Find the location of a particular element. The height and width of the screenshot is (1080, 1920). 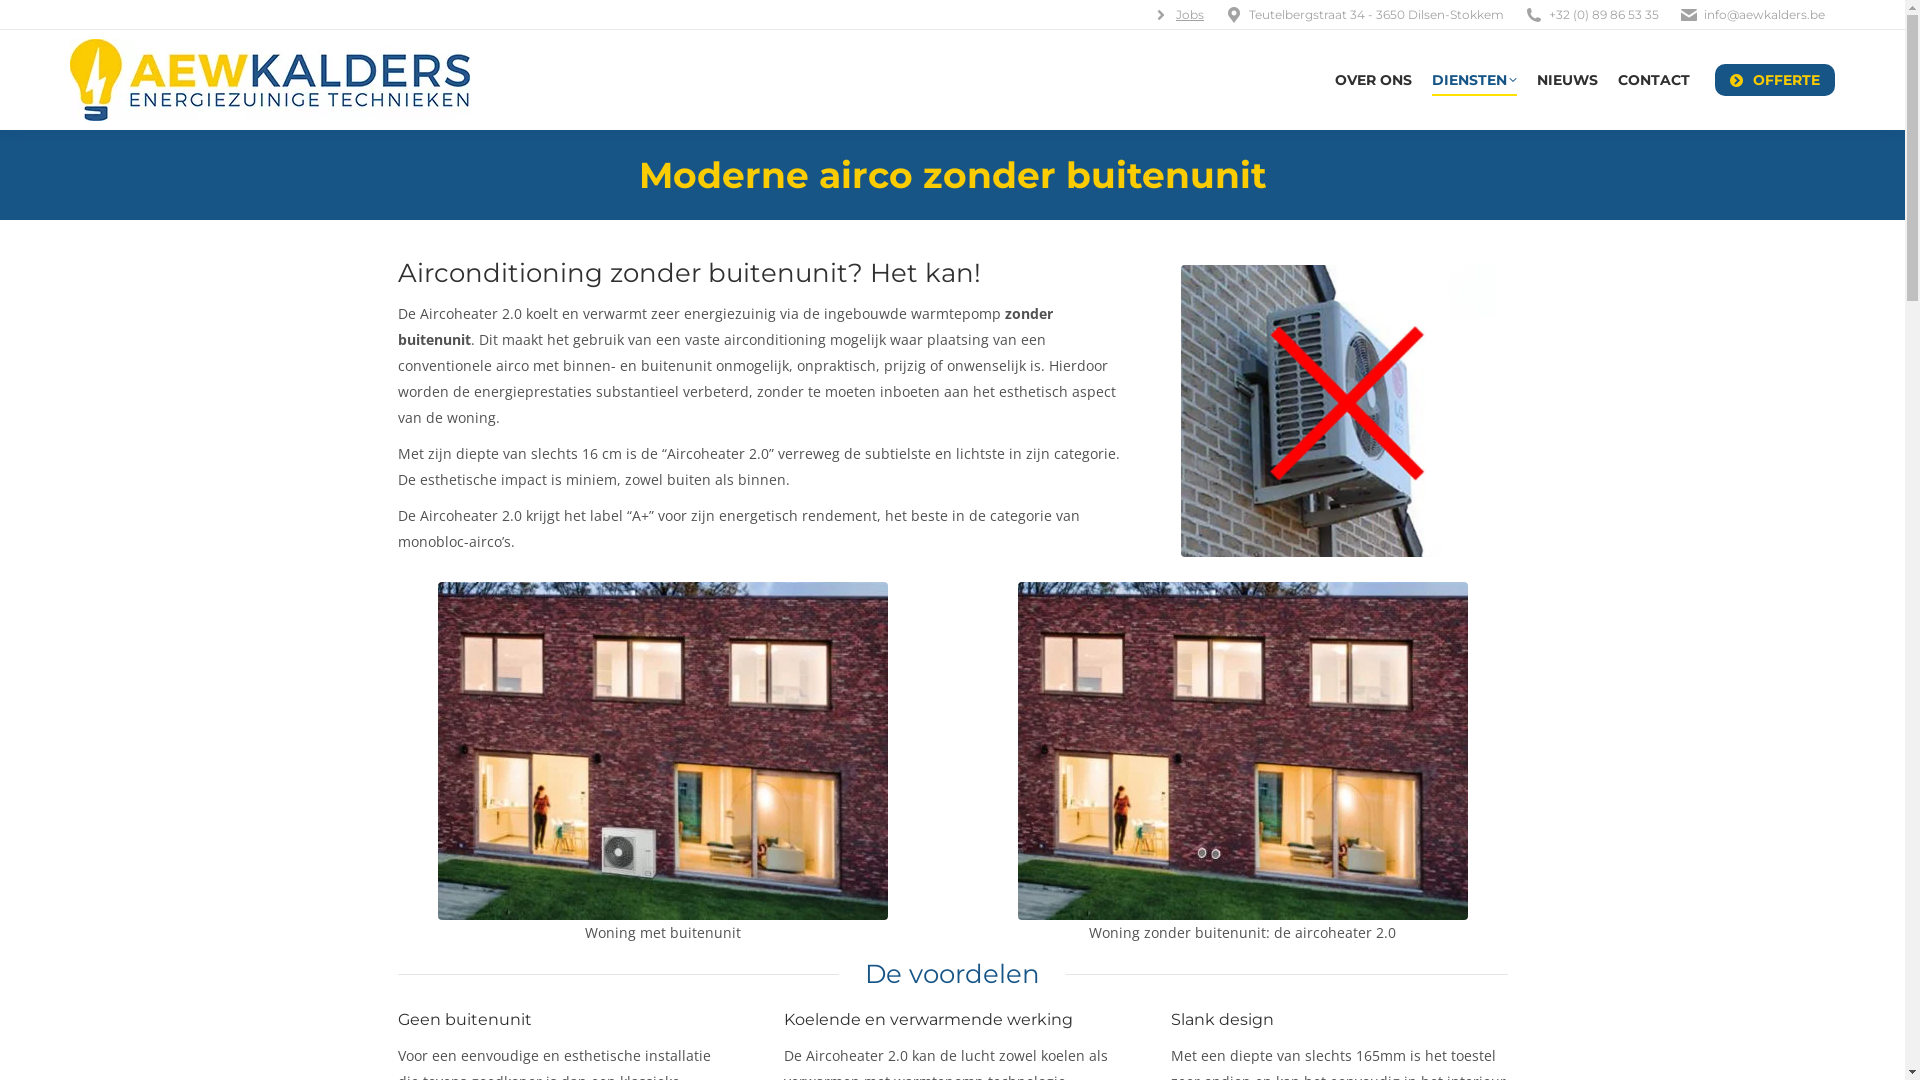

OVER ONS is located at coordinates (1374, 80).